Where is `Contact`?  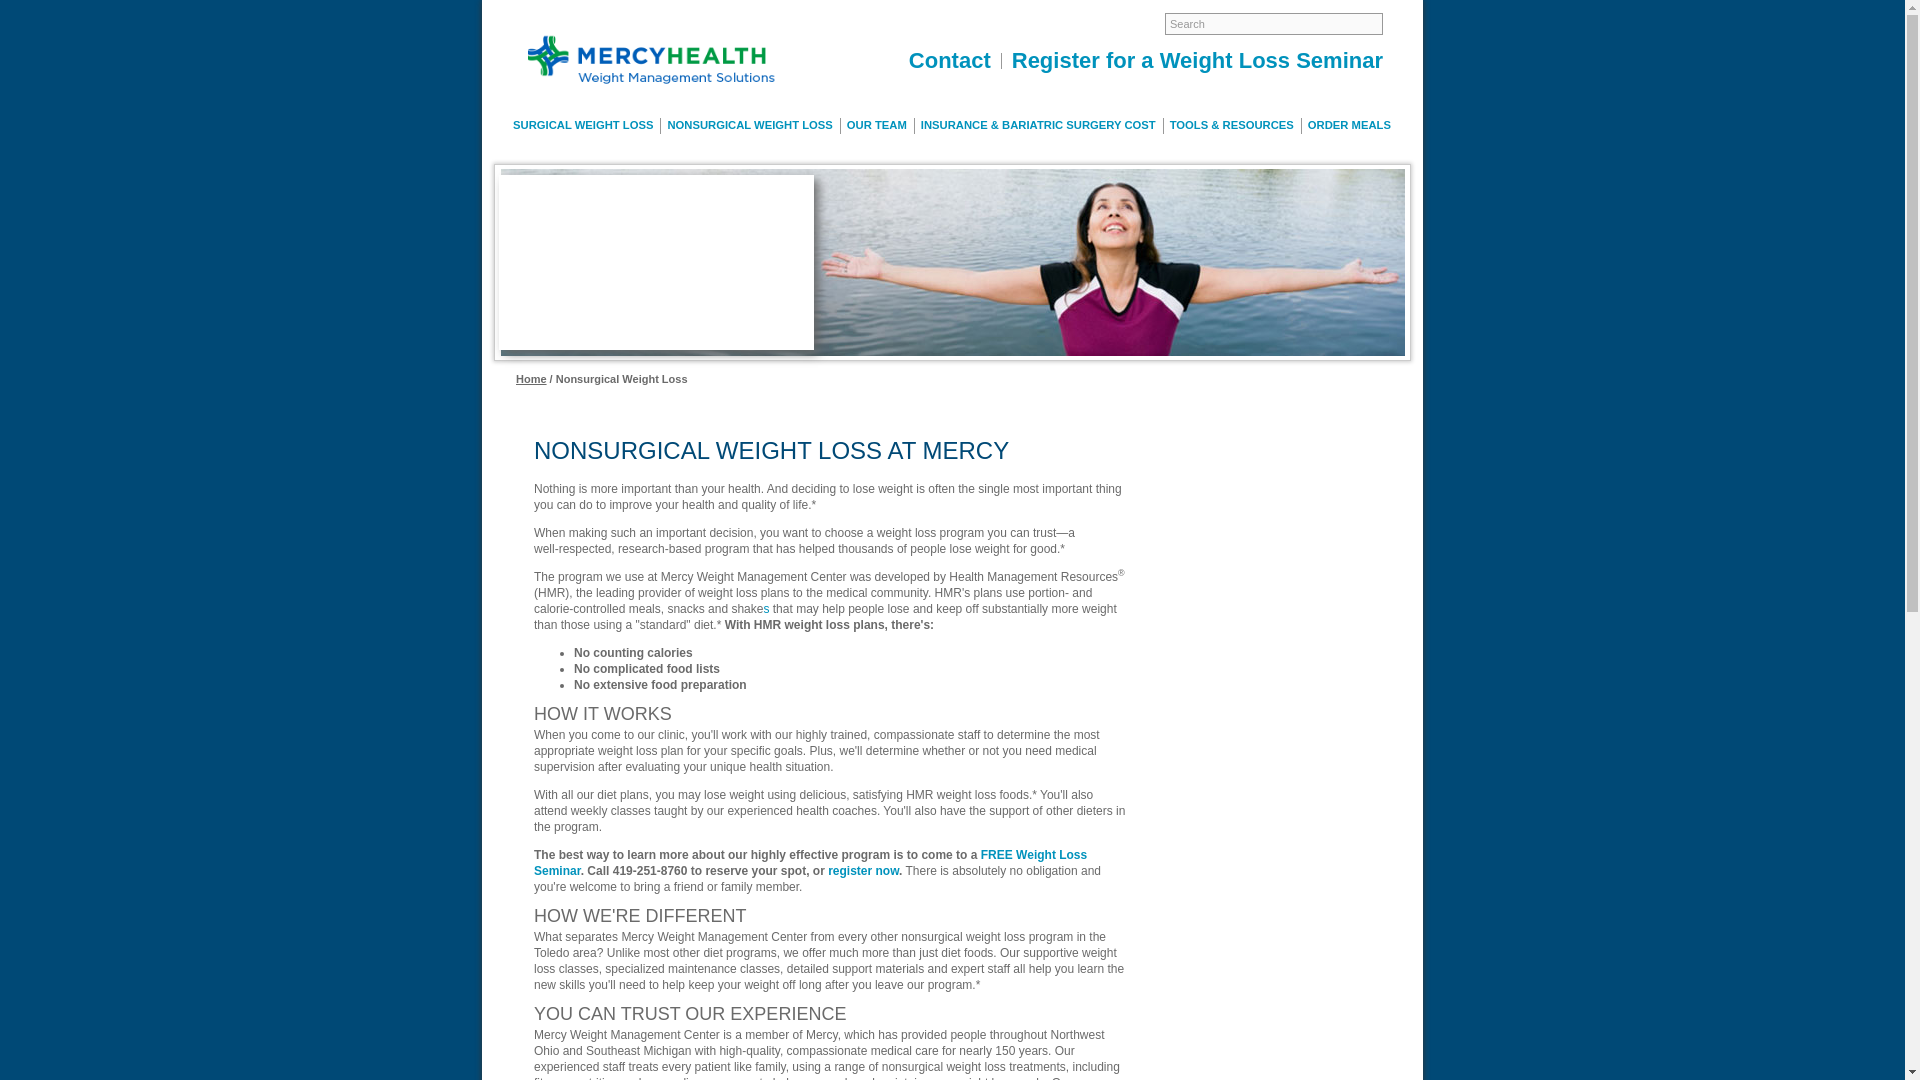 Contact is located at coordinates (950, 60).